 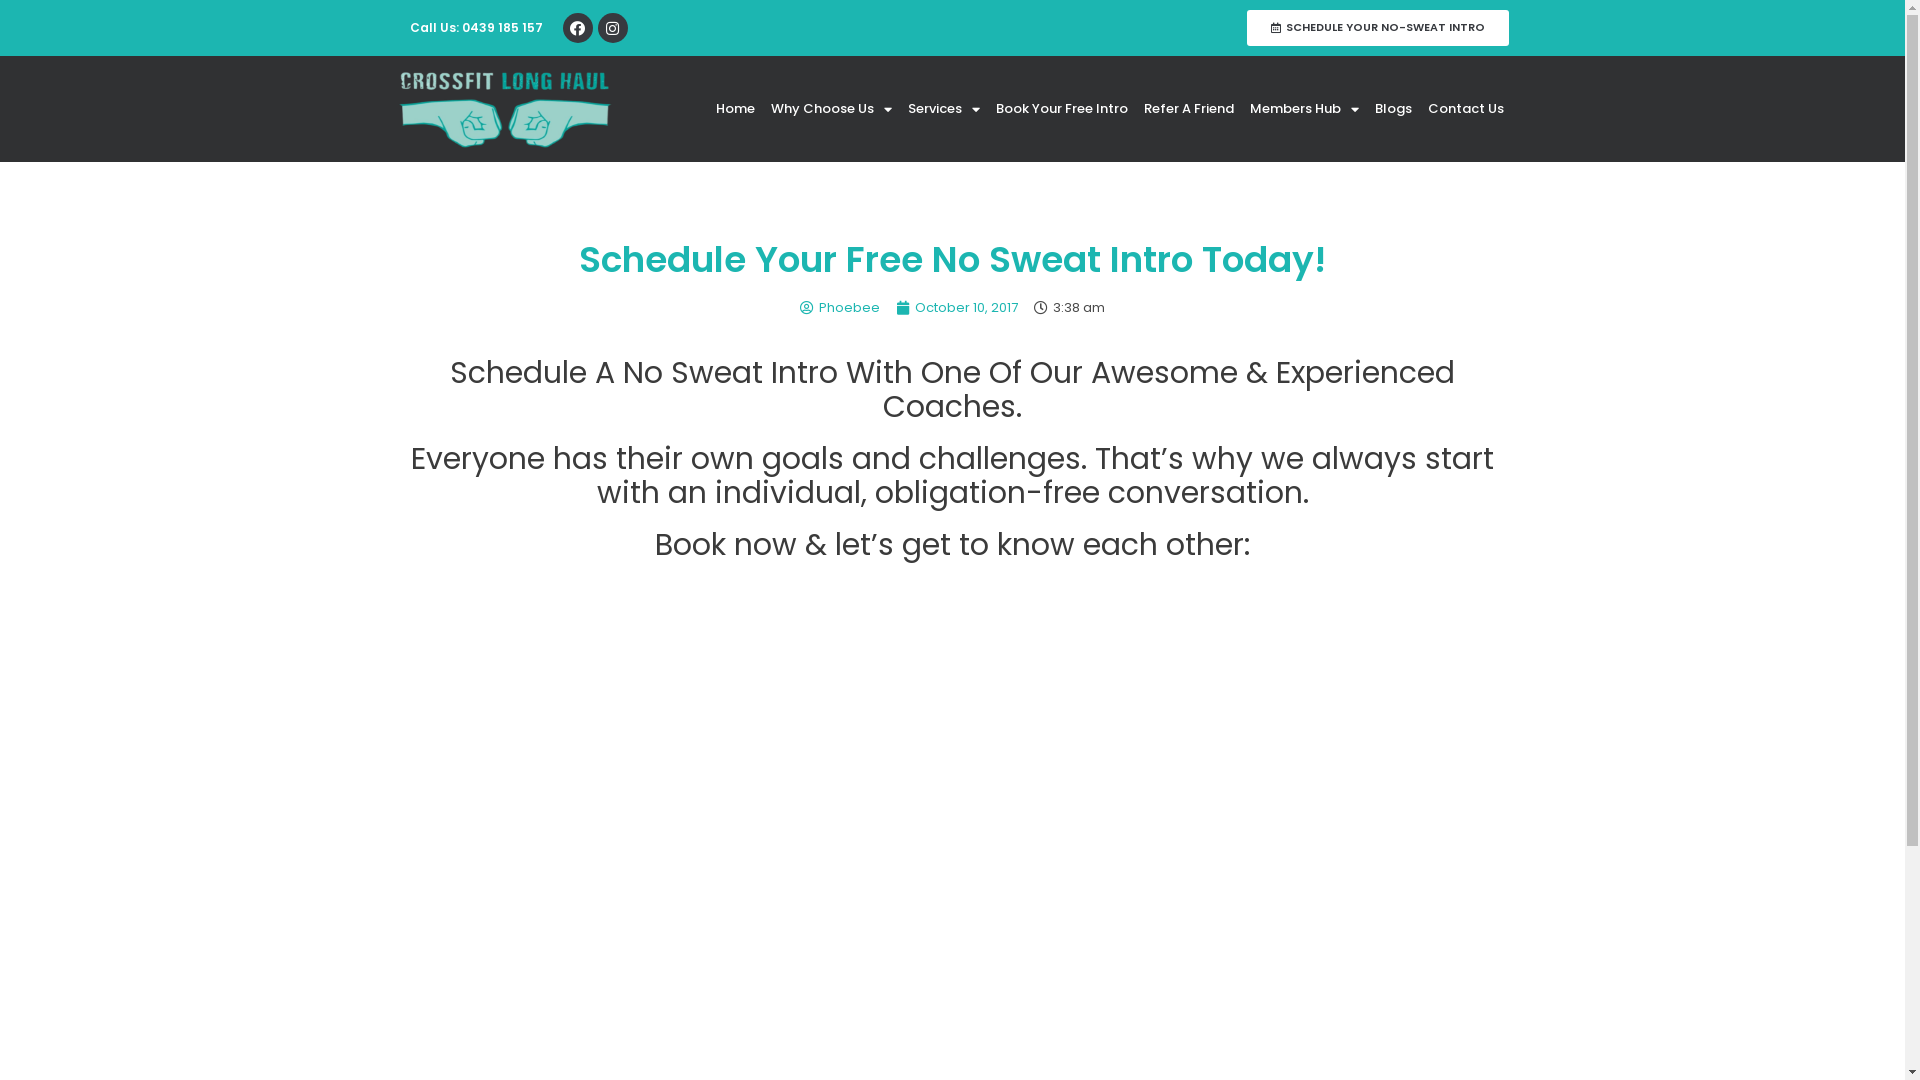 What do you see at coordinates (956, 308) in the screenshot?
I see `October 10, 2017` at bounding box center [956, 308].